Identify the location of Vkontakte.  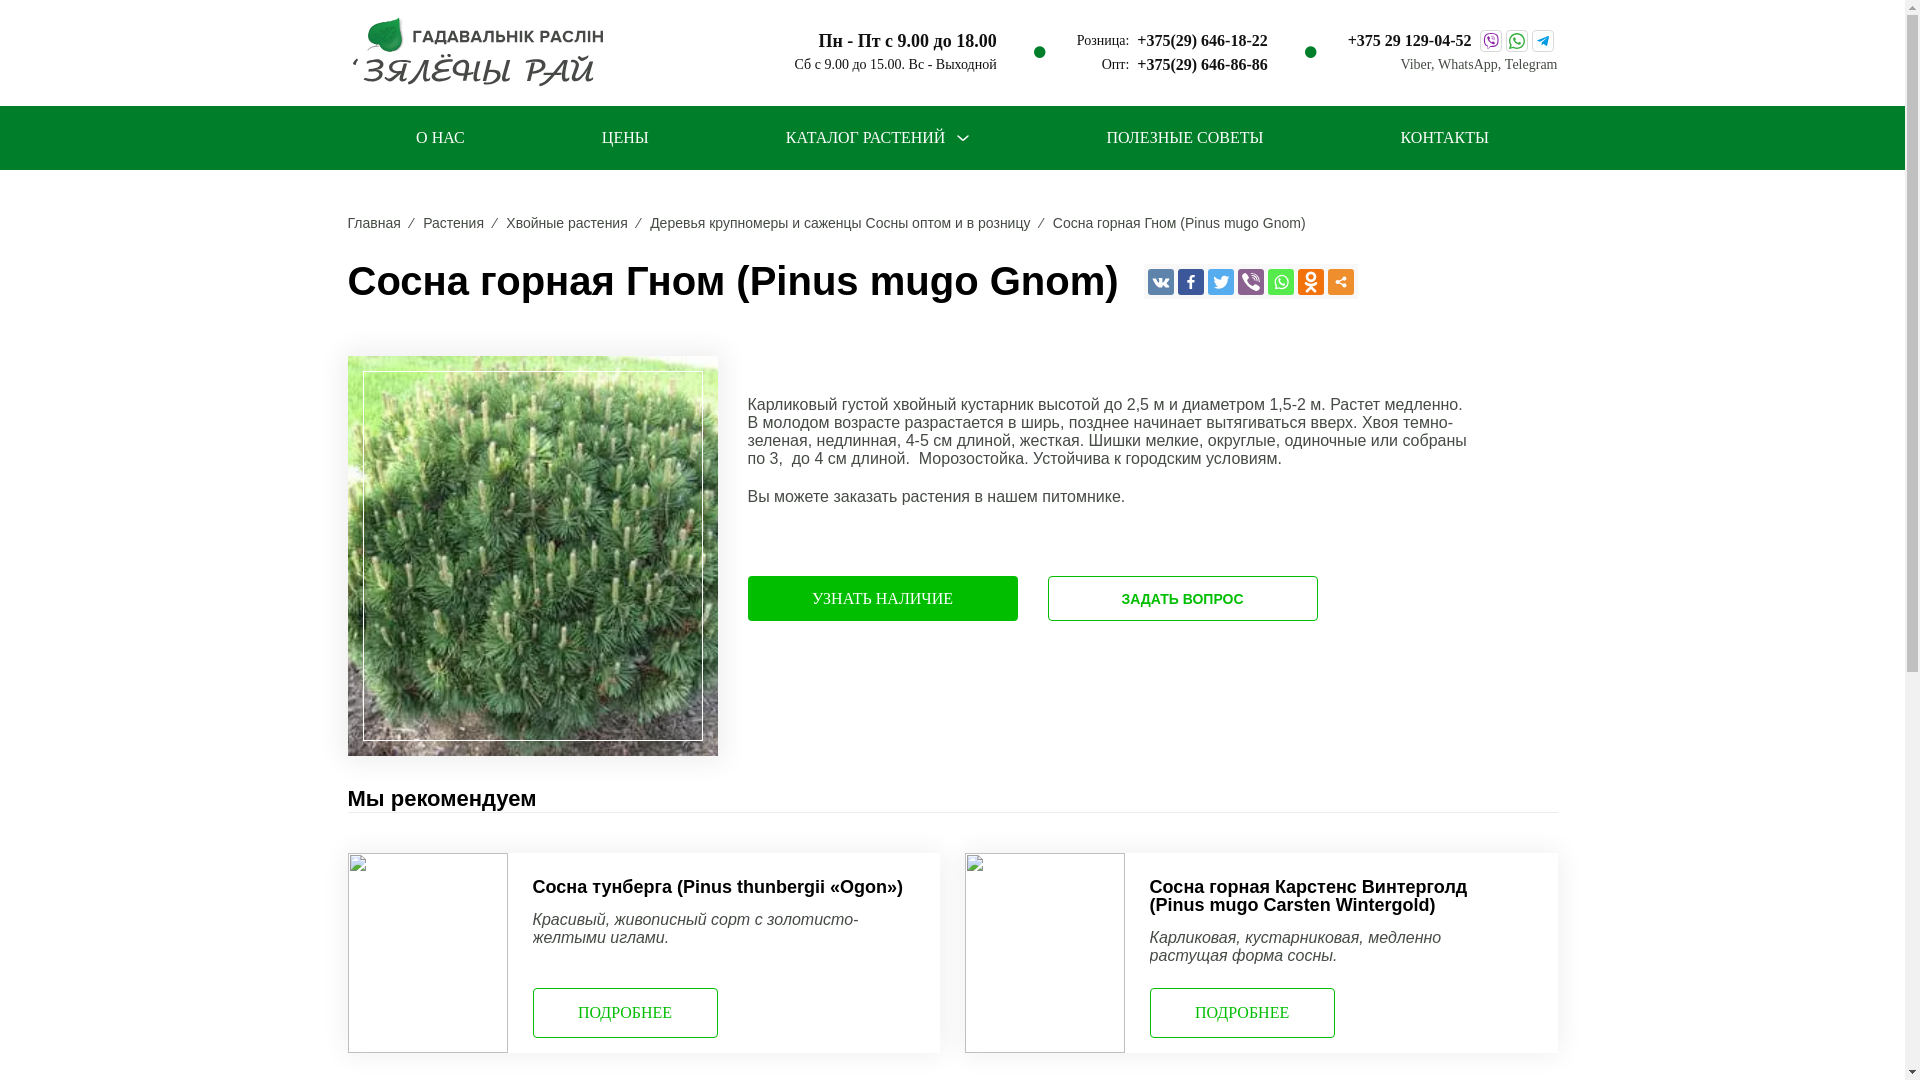
(1161, 281).